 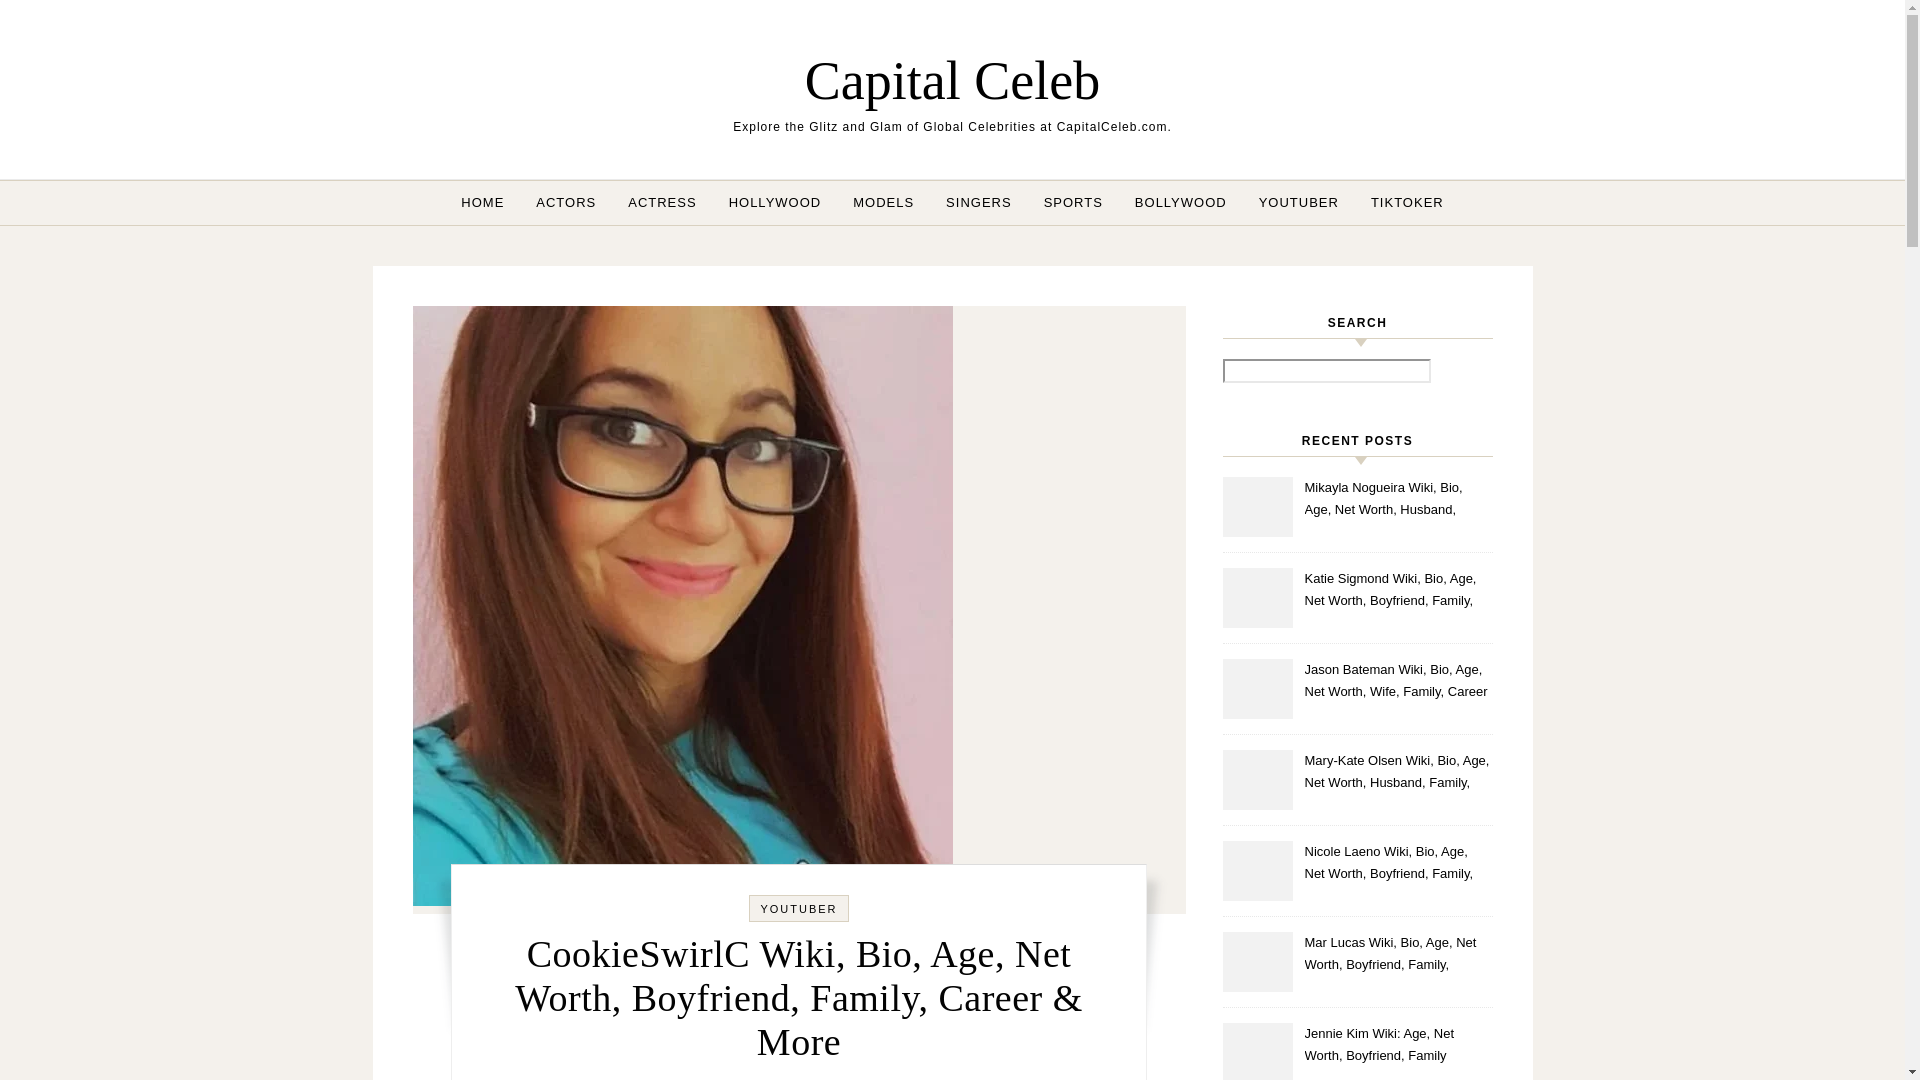 I want to click on YOUTUBER, so click(x=1298, y=202).